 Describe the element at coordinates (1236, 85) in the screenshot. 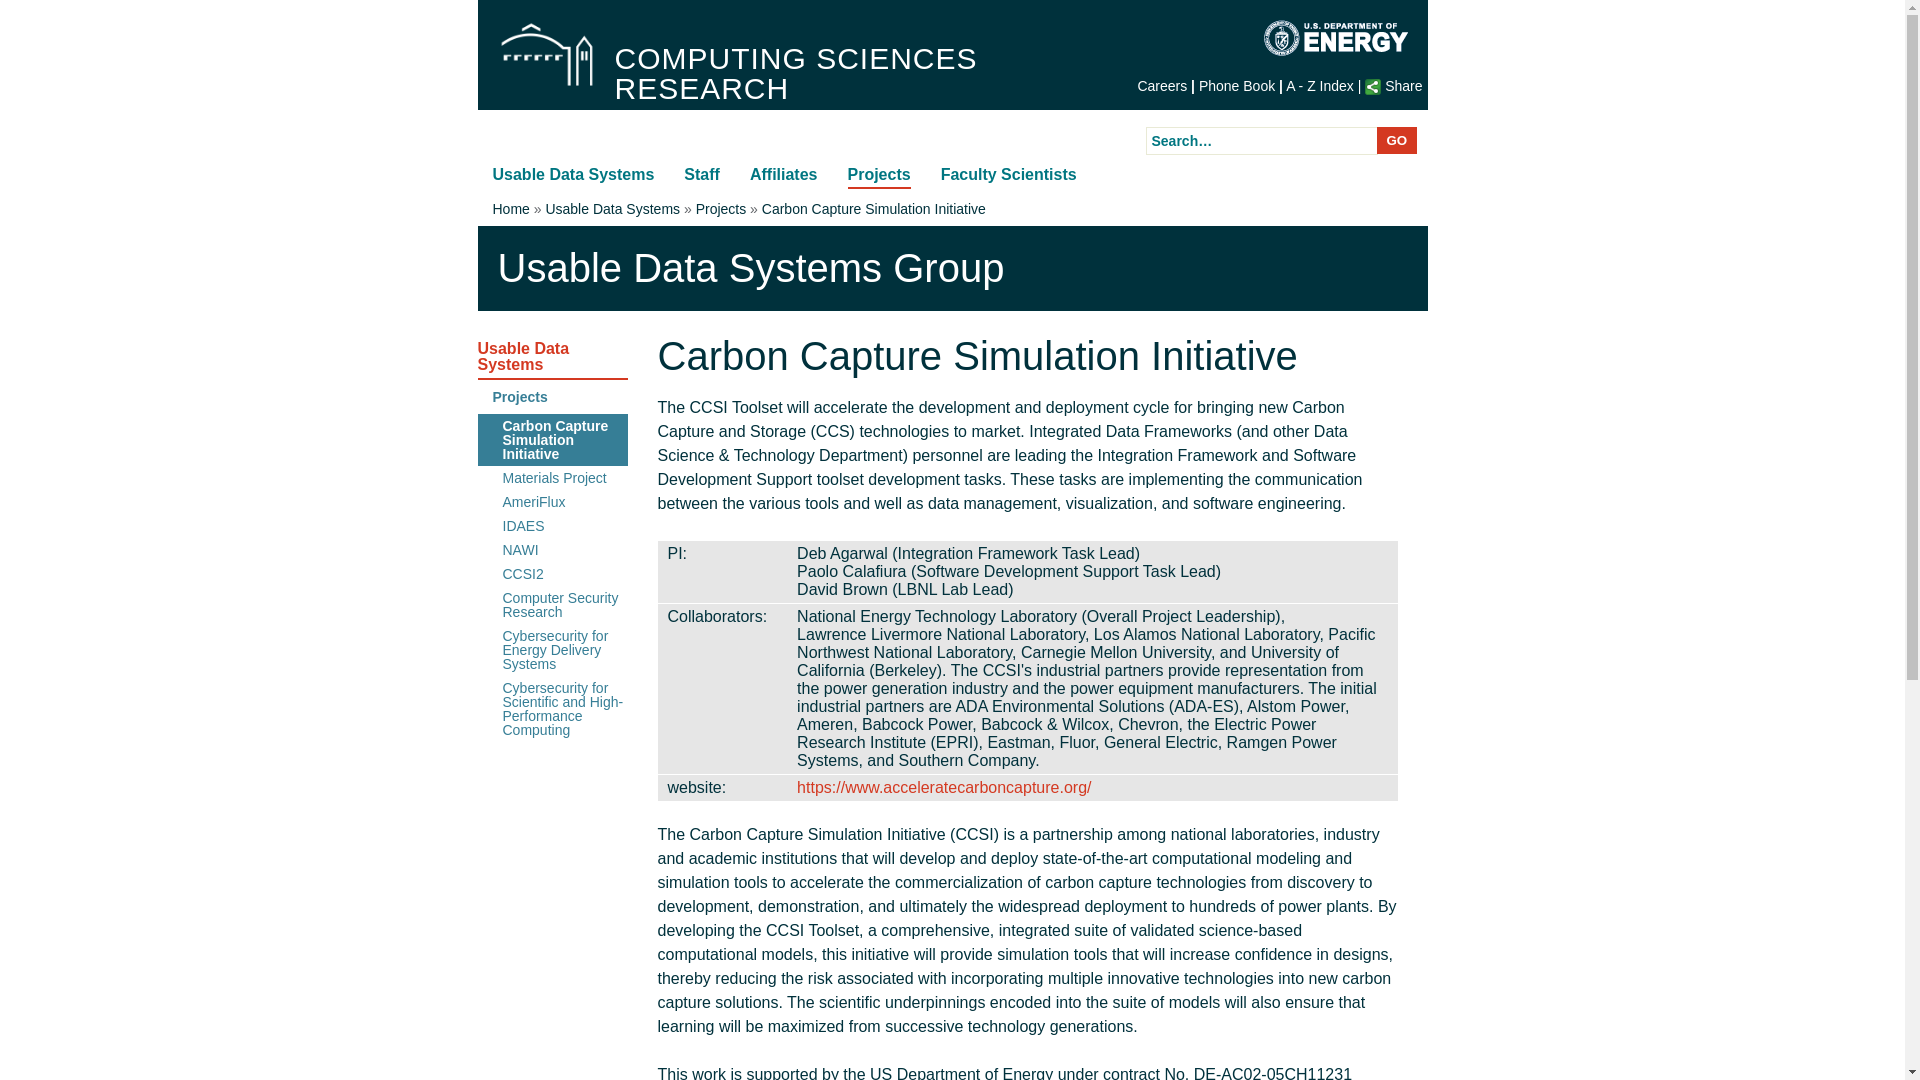

I see `Phone Book` at that location.